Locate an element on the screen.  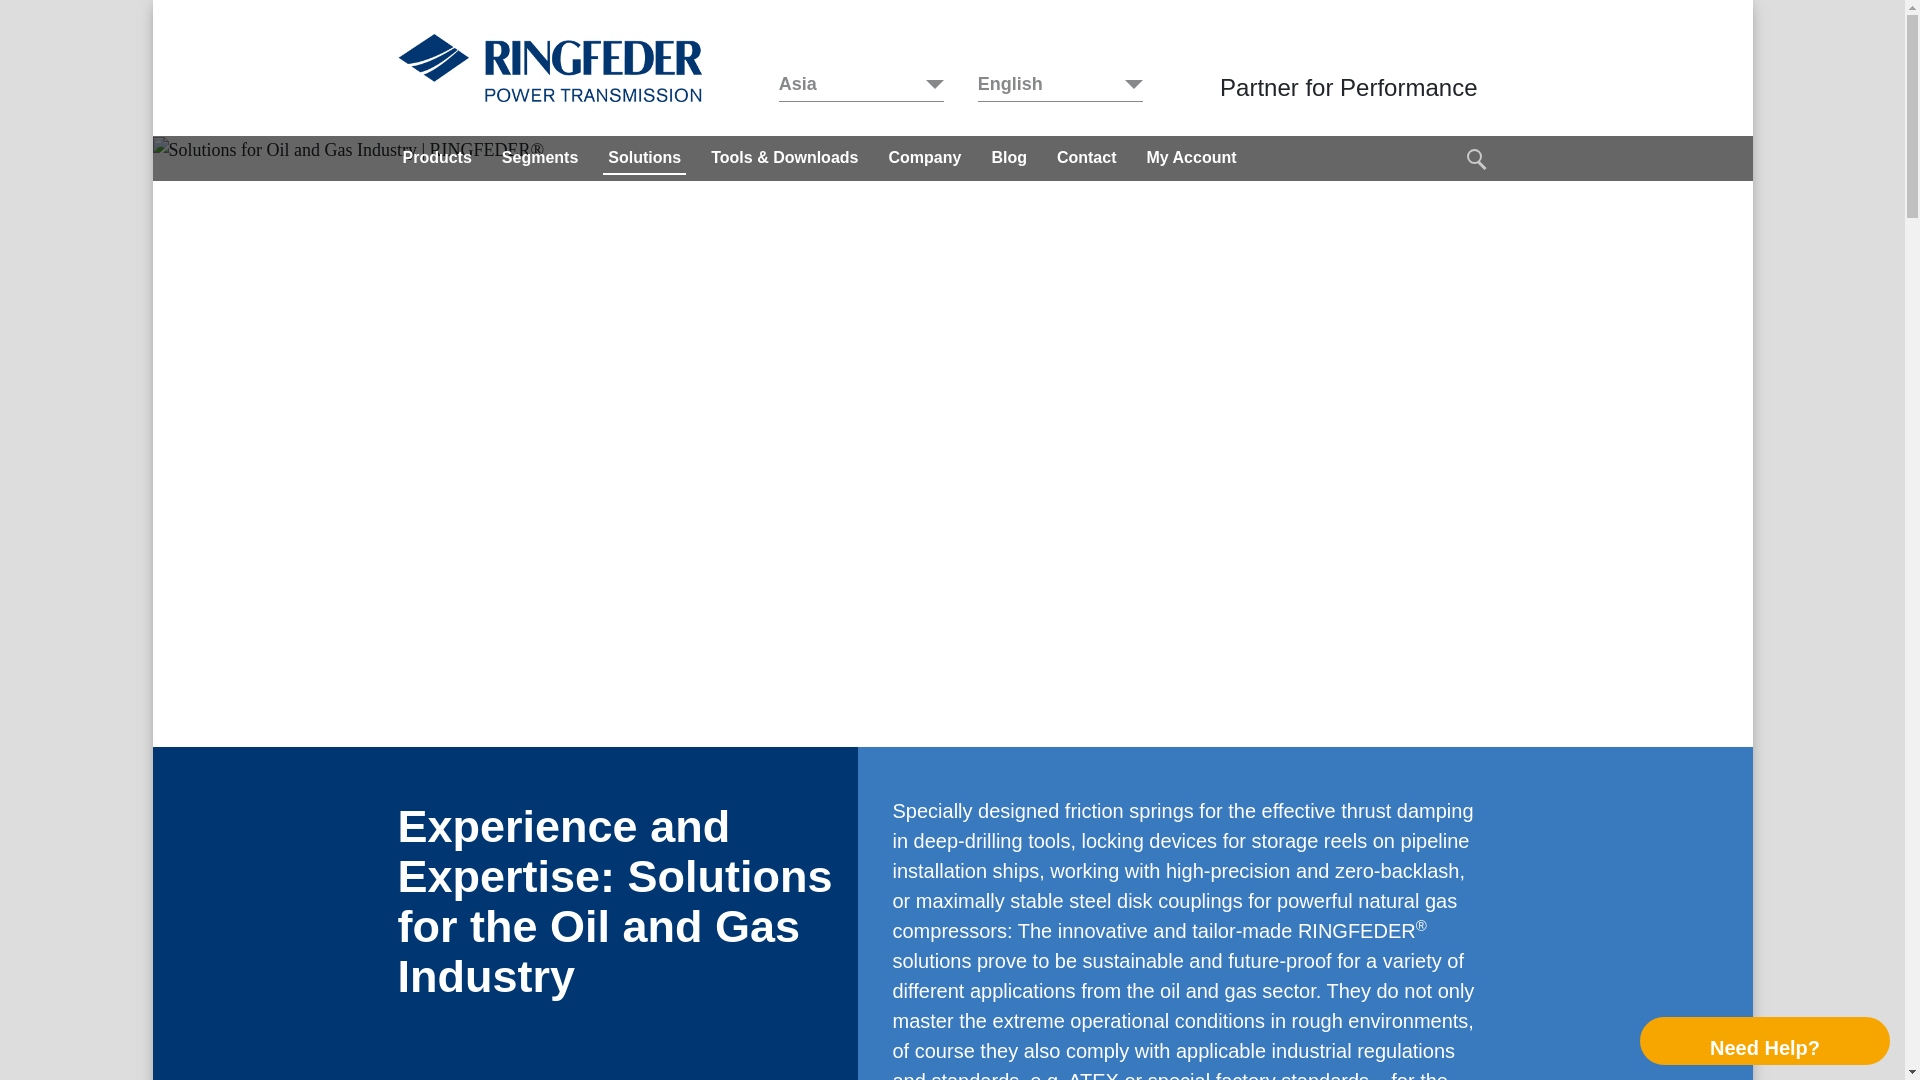
Segments is located at coordinates (540, 158).